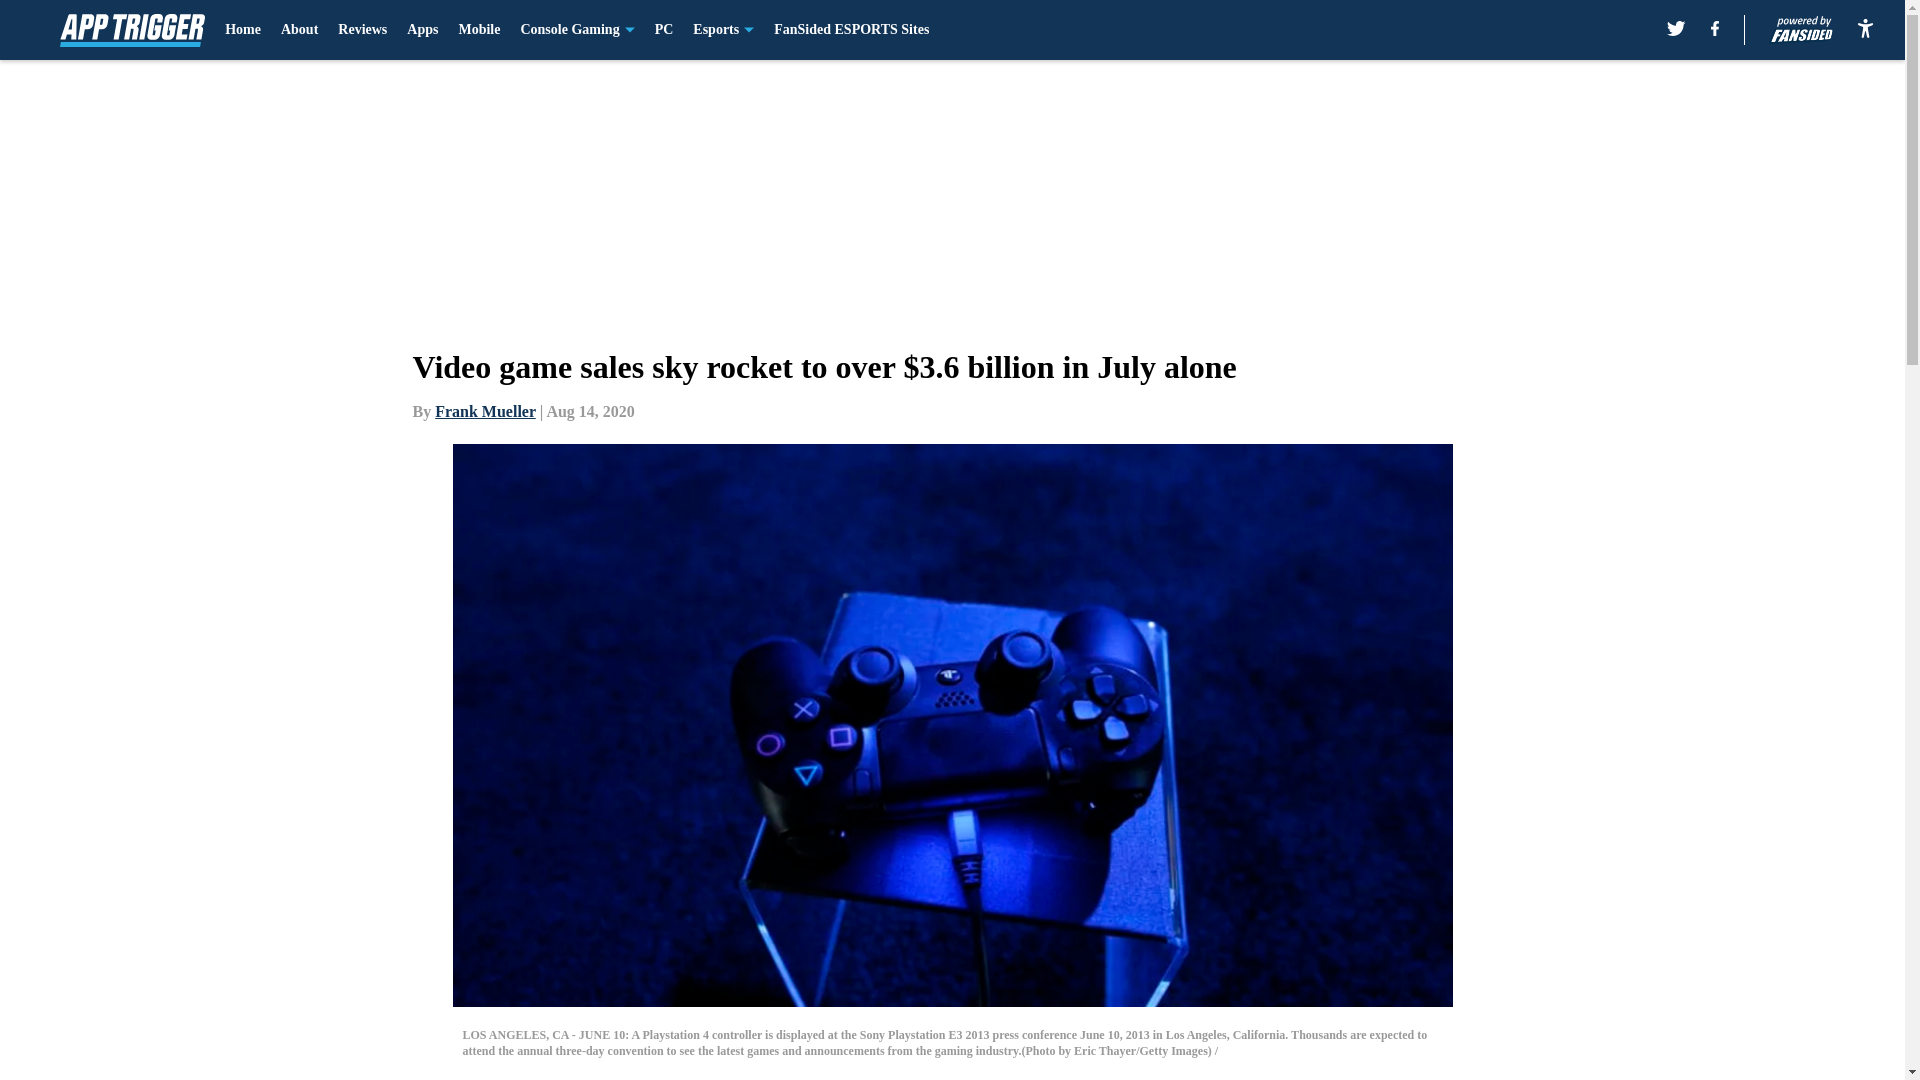 This screenshot has height=1080, width=1920. I want to click on FanSided ESPORTS Sites, so click(851, 30).